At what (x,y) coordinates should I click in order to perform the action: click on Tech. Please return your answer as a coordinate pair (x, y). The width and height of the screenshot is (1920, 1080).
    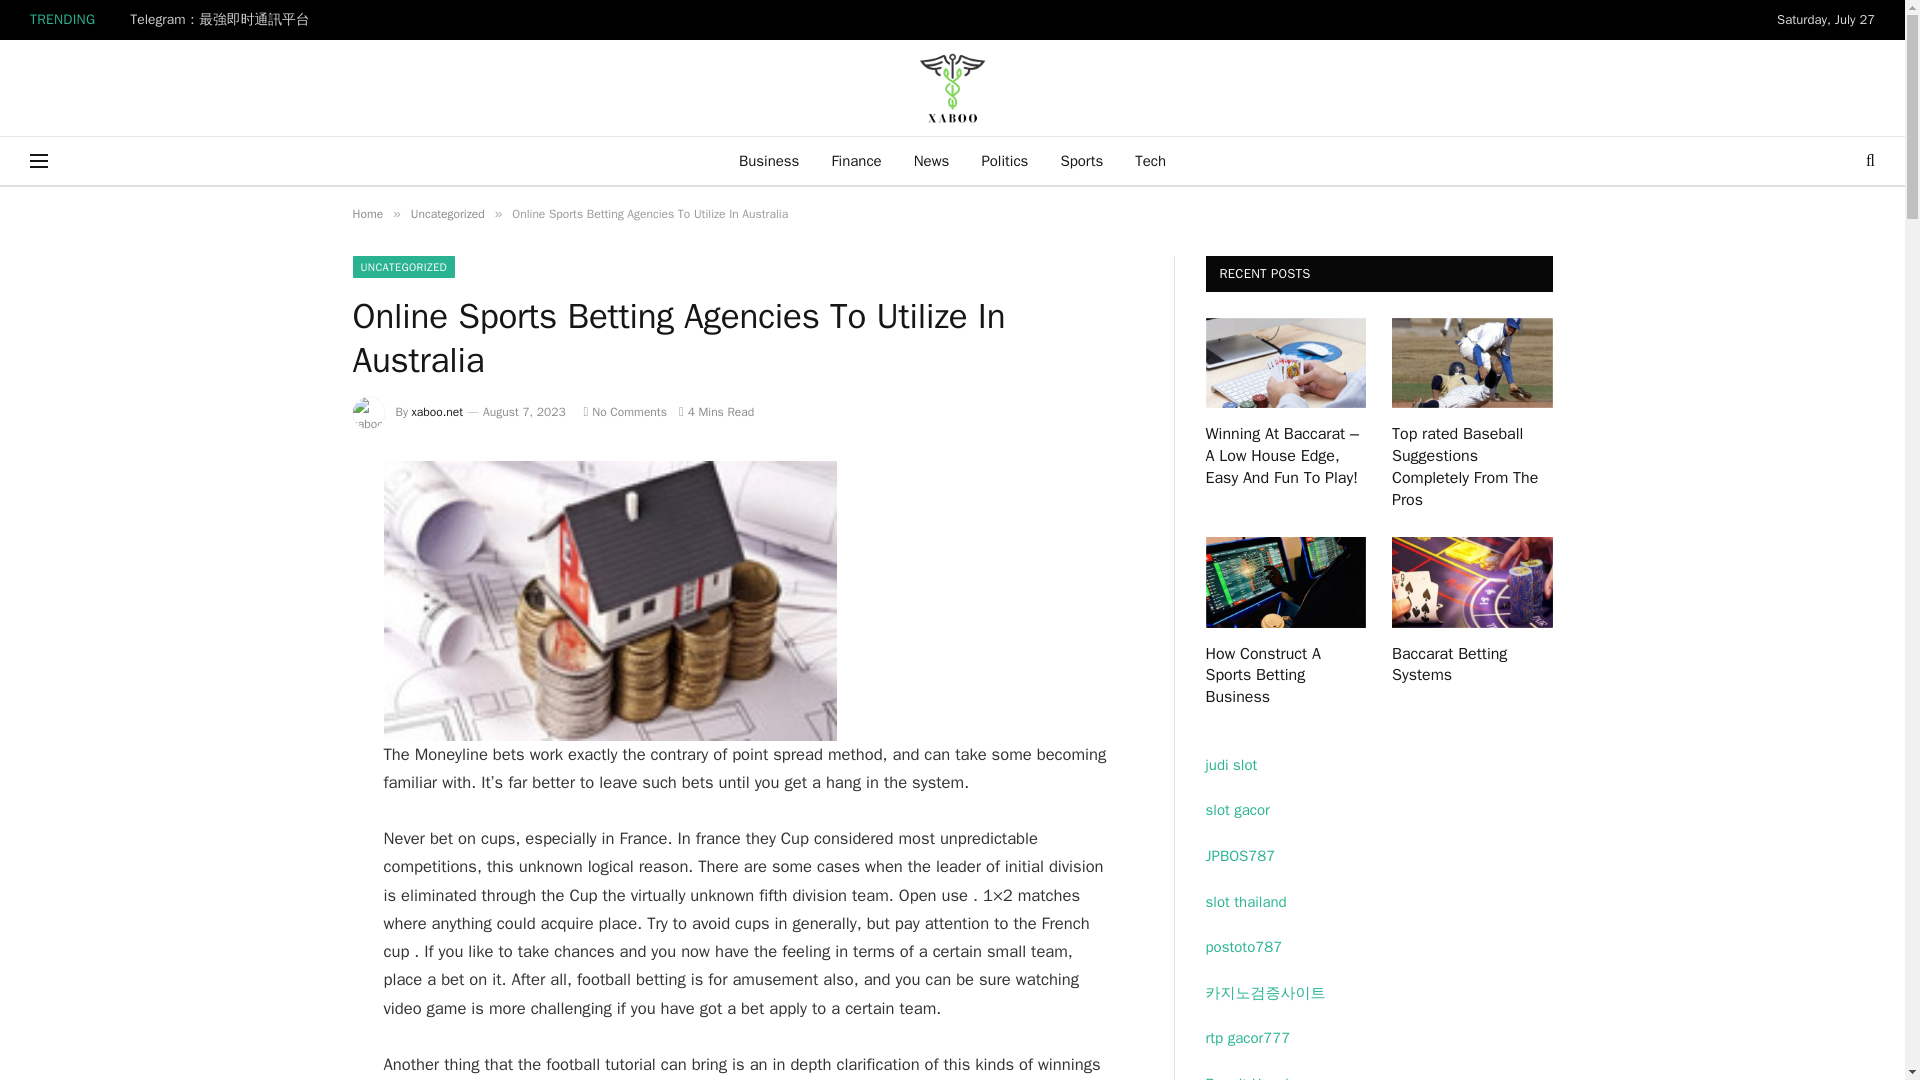
    Looking at the image, I should click on (1150, 160).